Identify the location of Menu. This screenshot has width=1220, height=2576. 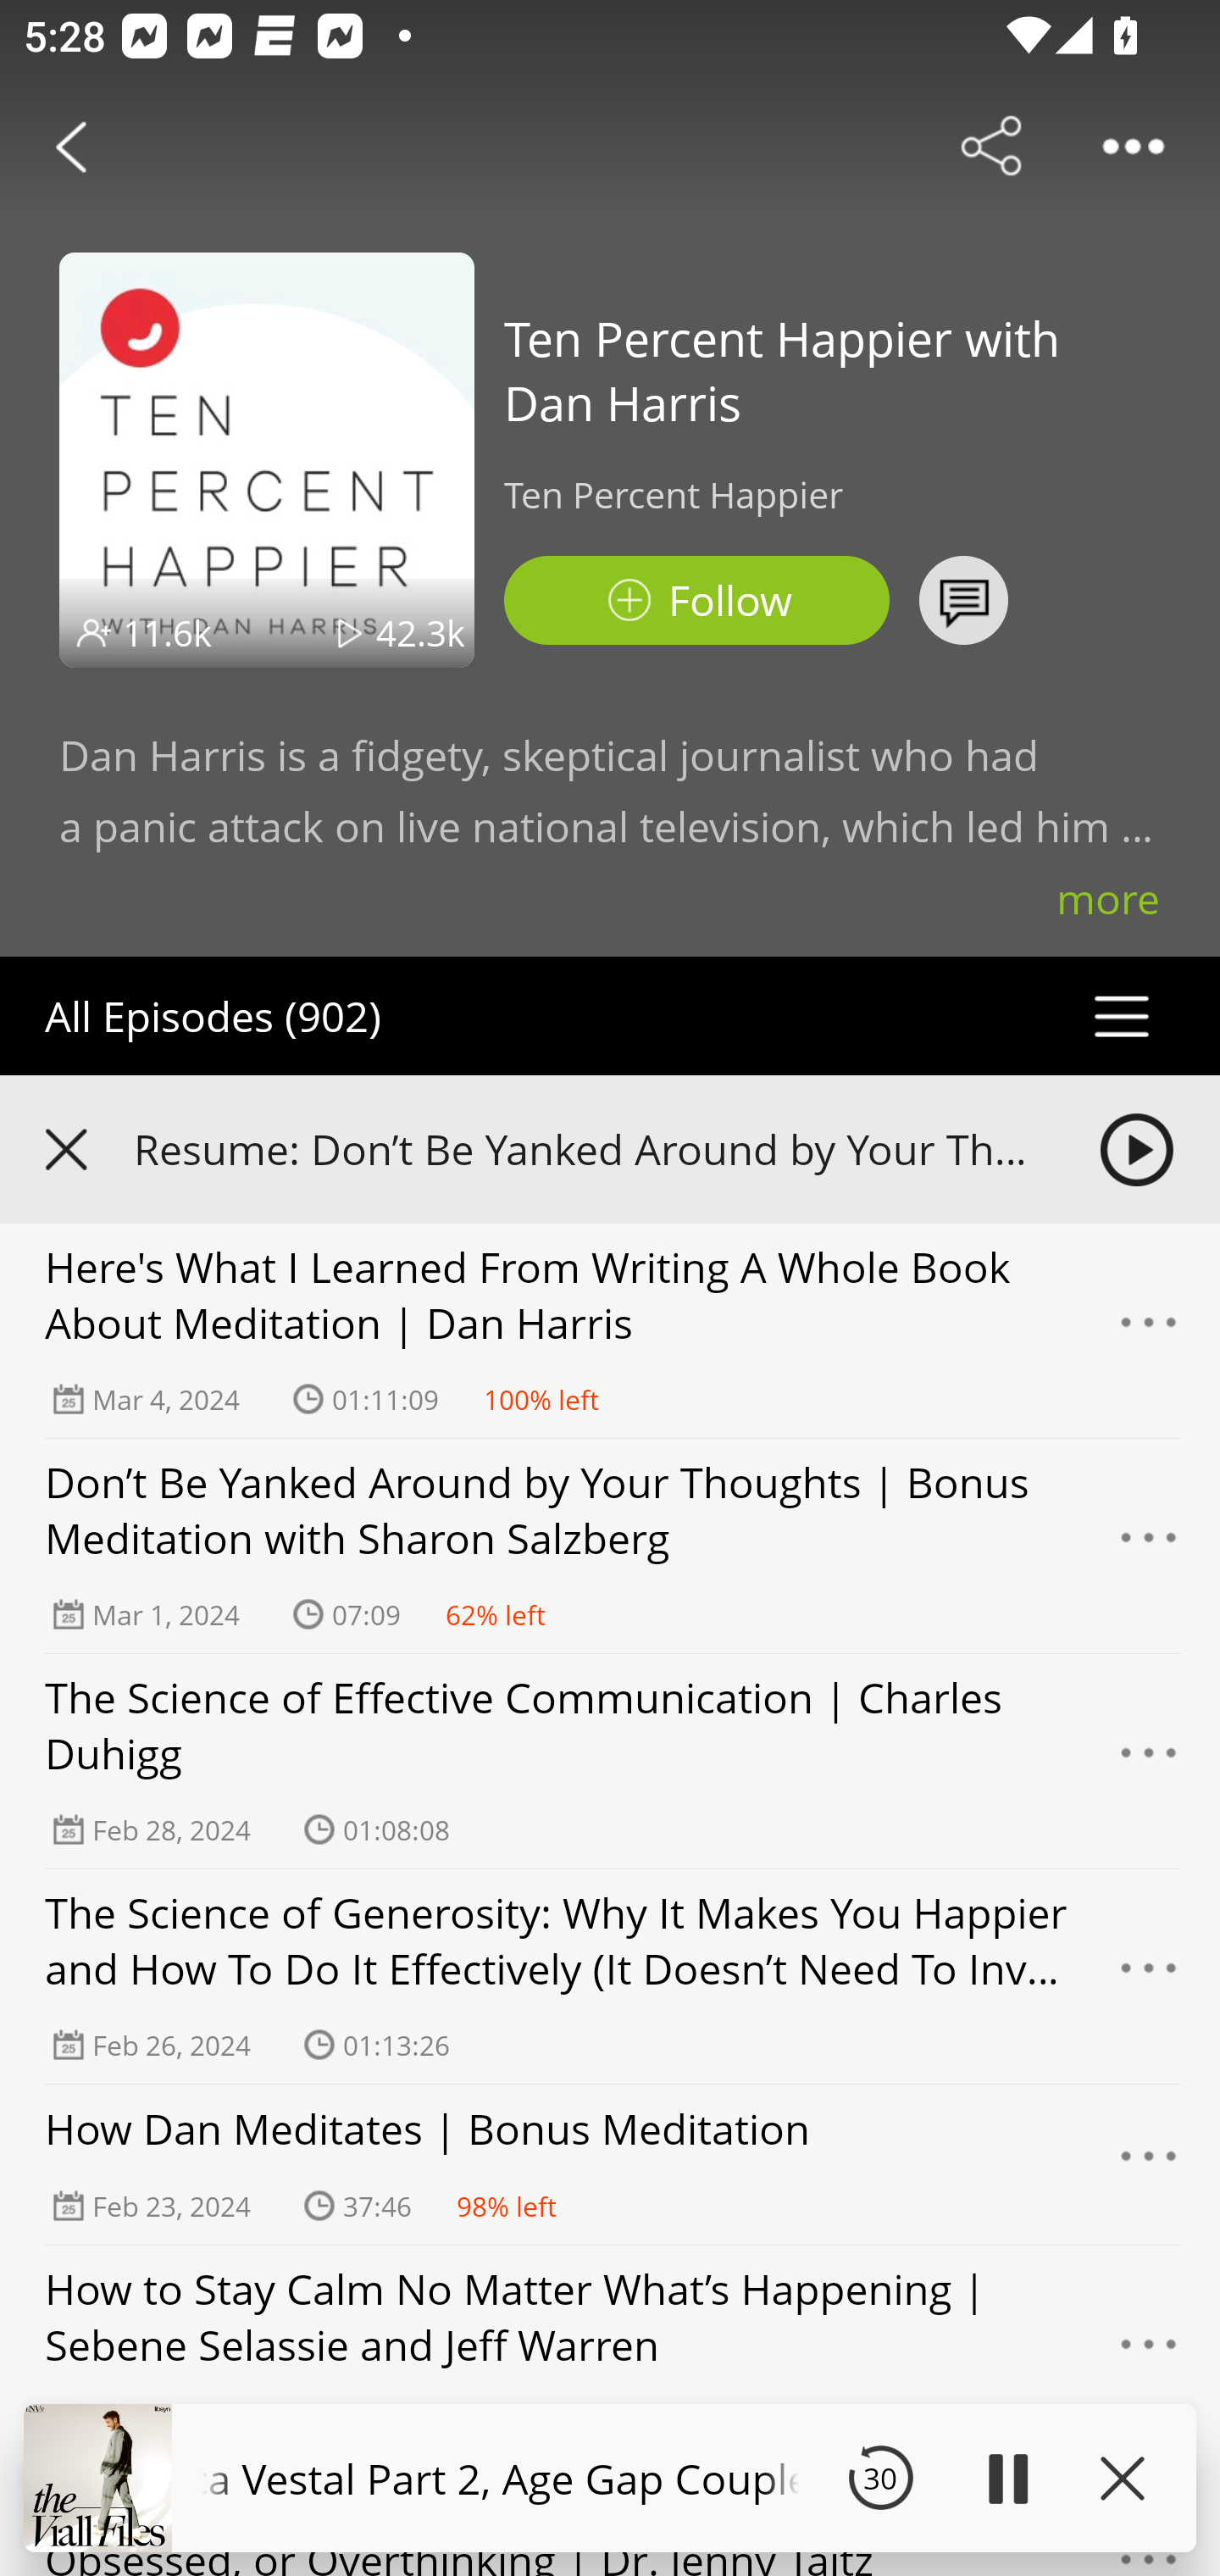
(1149, 2352).